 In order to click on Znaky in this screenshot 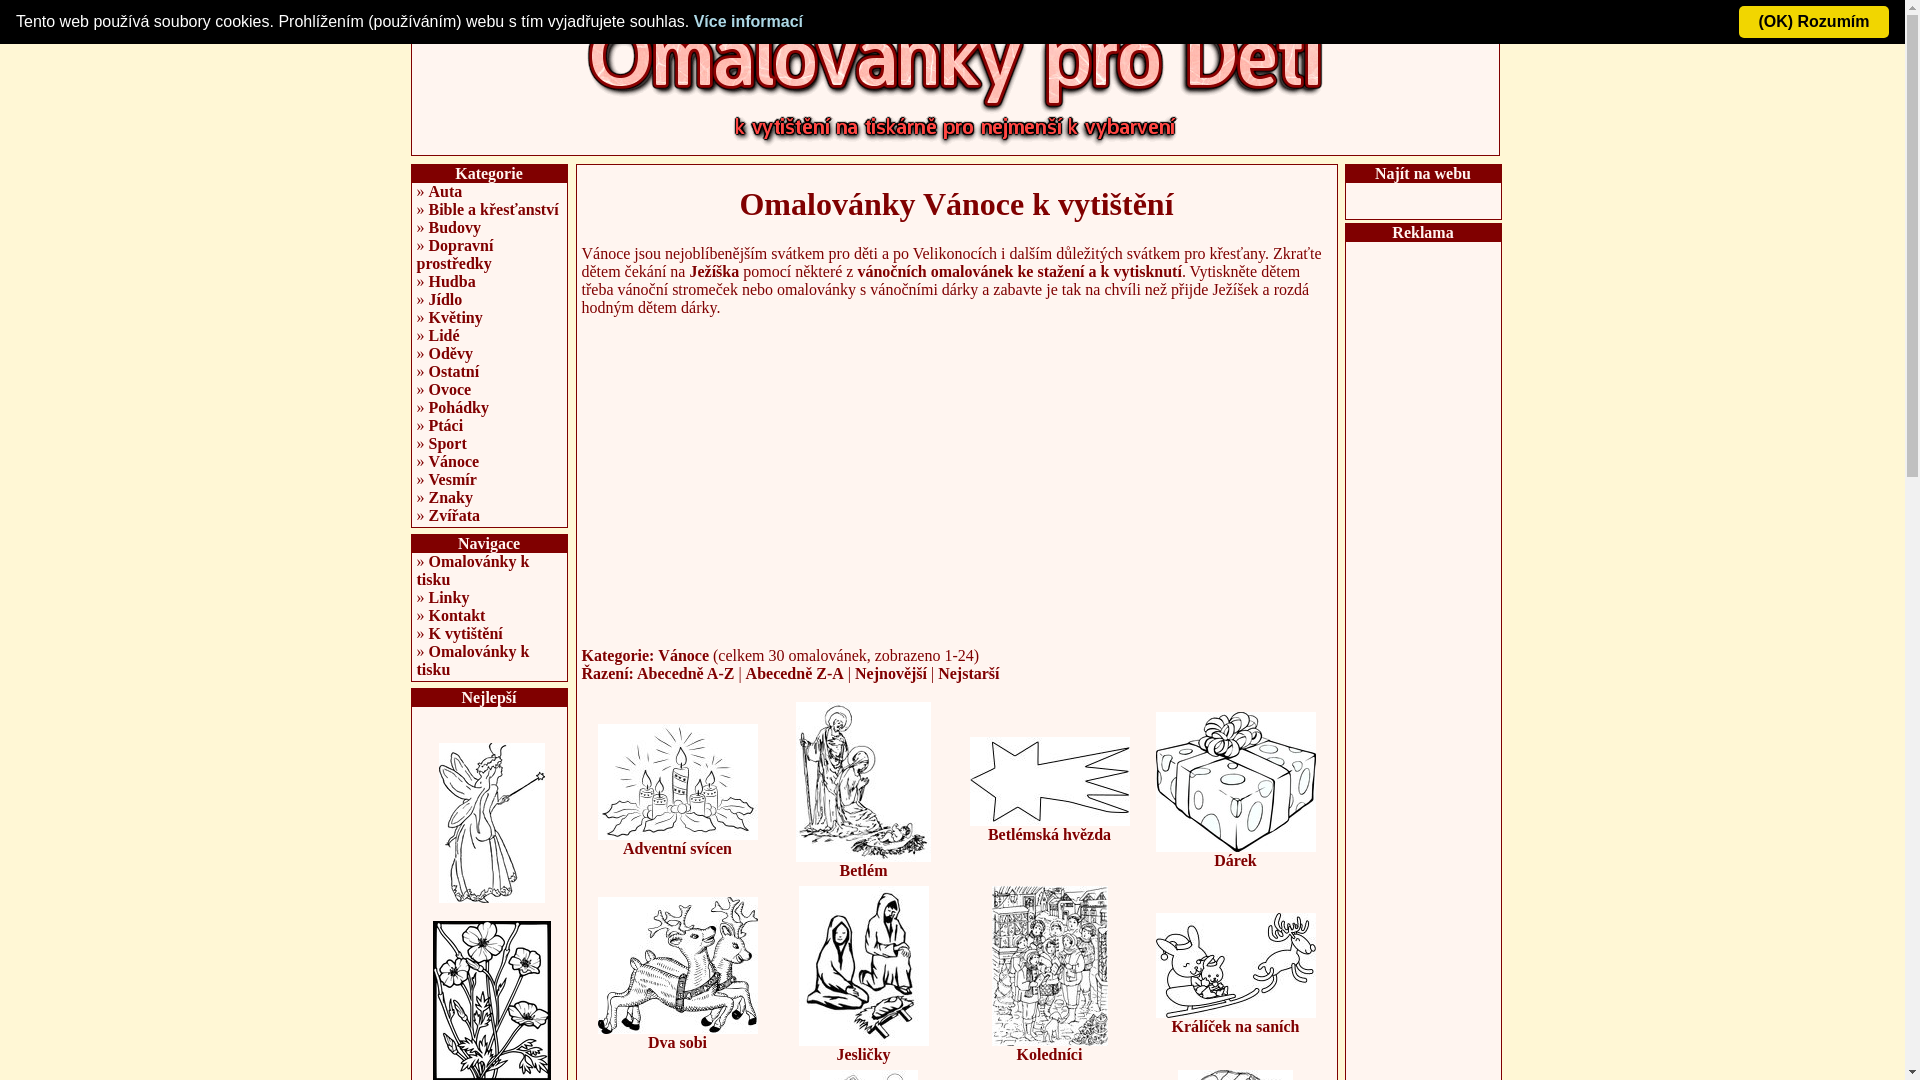, I will do `click(450, 498)`.